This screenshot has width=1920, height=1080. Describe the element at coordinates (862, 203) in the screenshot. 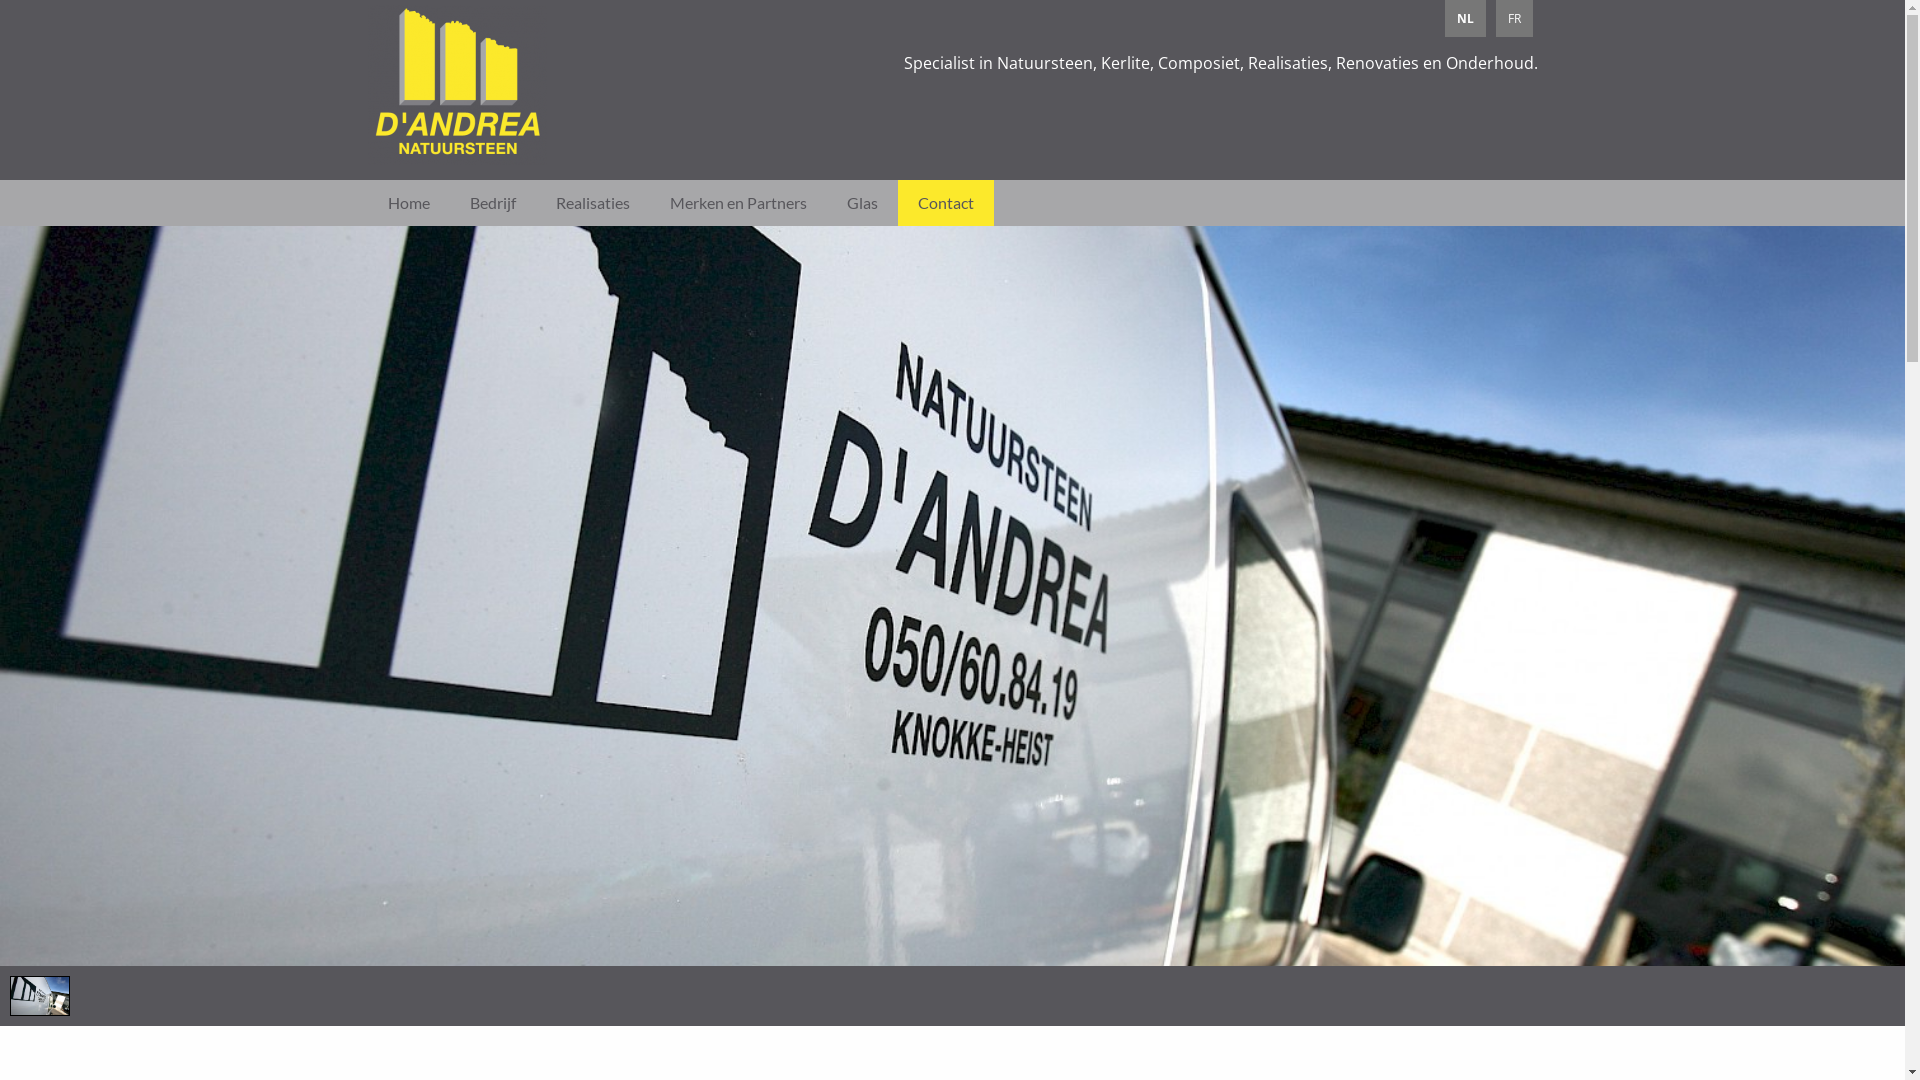

I see `Glas` at that location.